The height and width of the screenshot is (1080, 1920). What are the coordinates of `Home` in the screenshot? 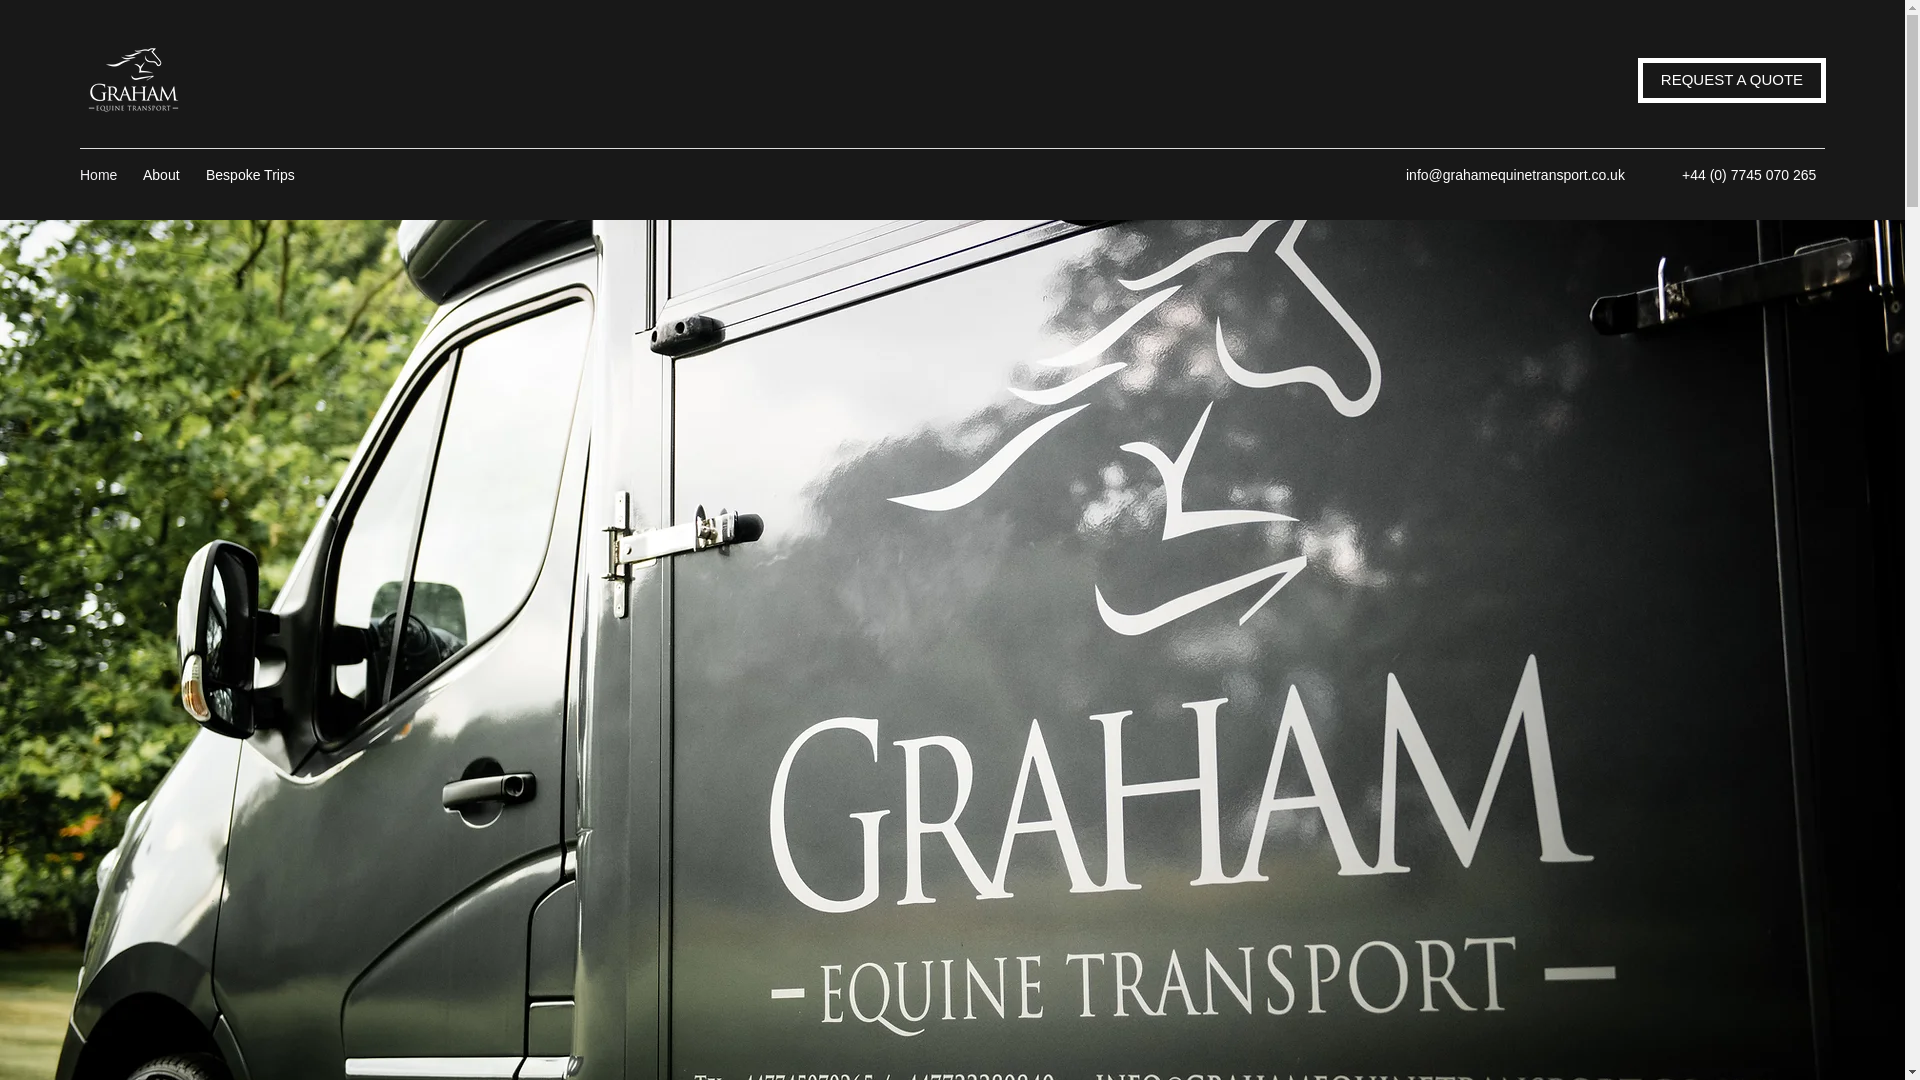 It's located at (100, 174).